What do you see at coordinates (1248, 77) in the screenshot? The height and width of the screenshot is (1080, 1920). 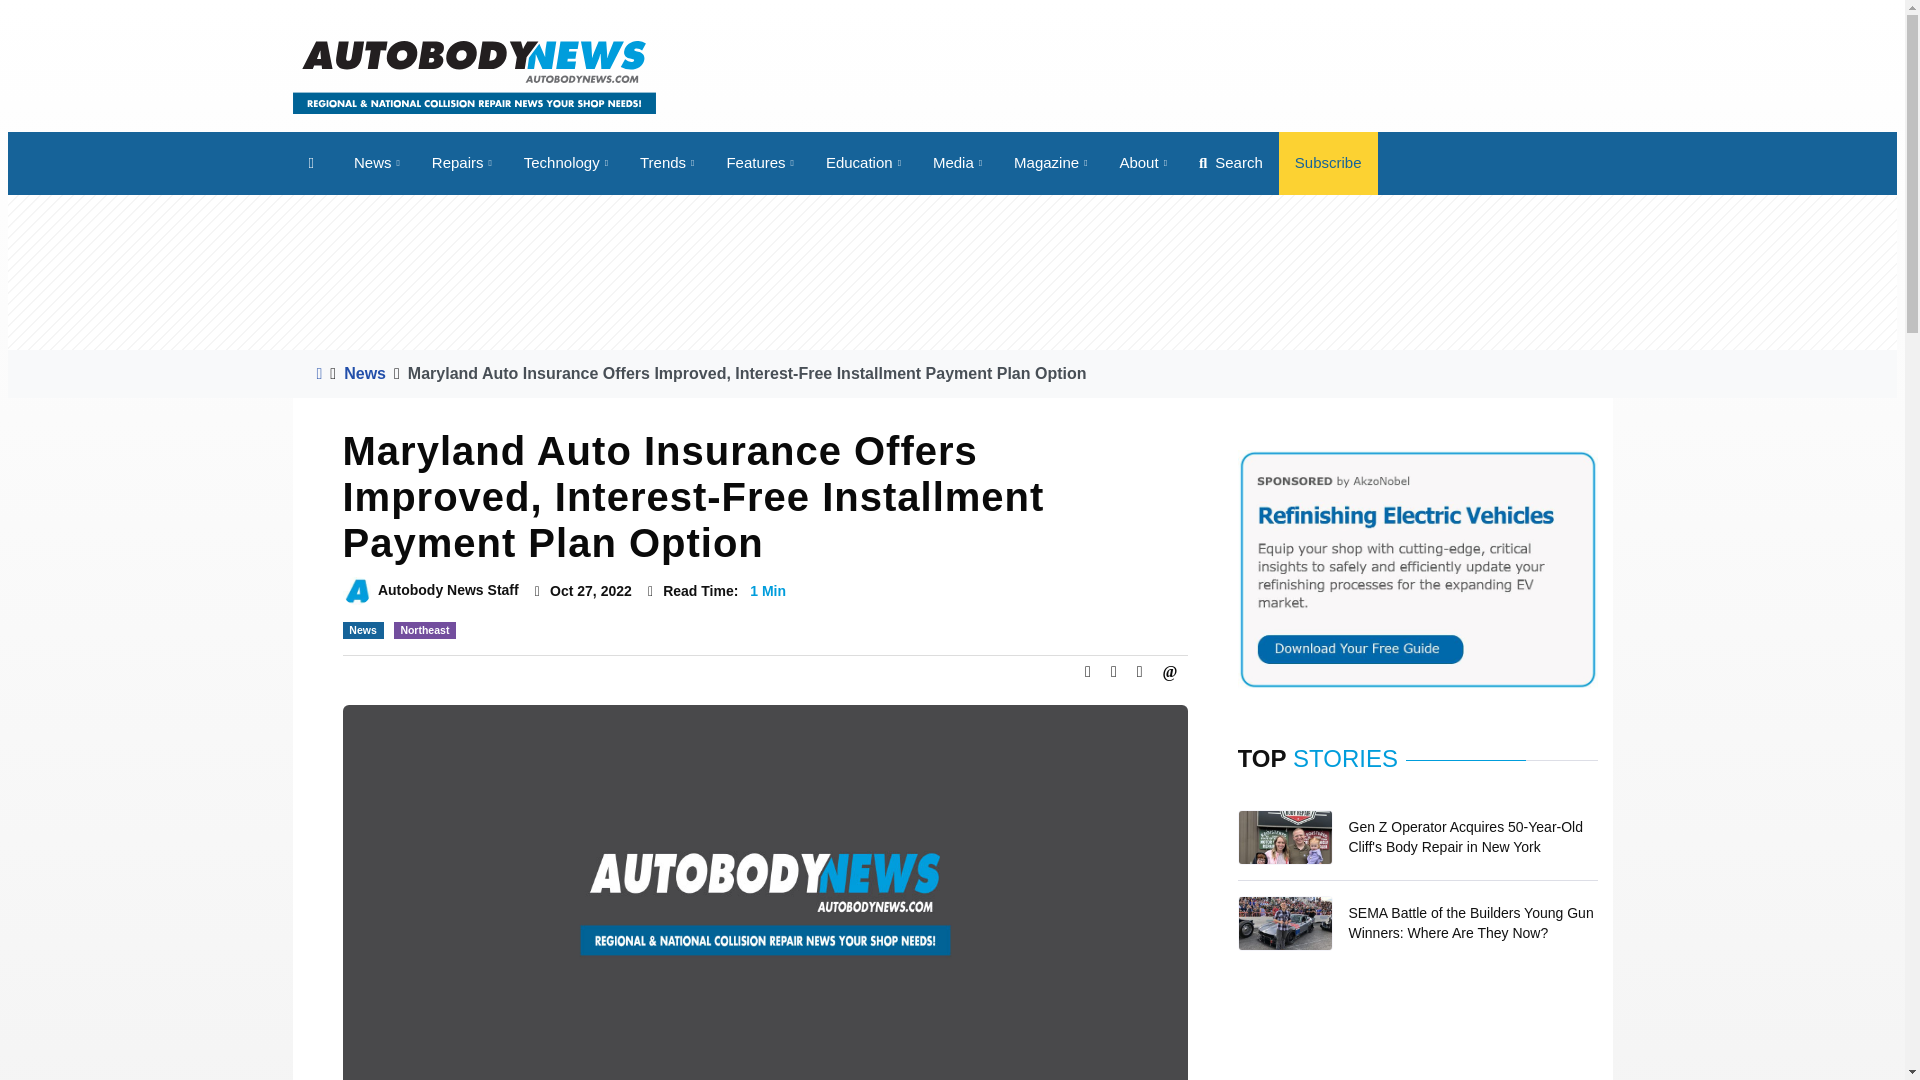 I see `3rd party ad content` at bounding box center [1248, 77].